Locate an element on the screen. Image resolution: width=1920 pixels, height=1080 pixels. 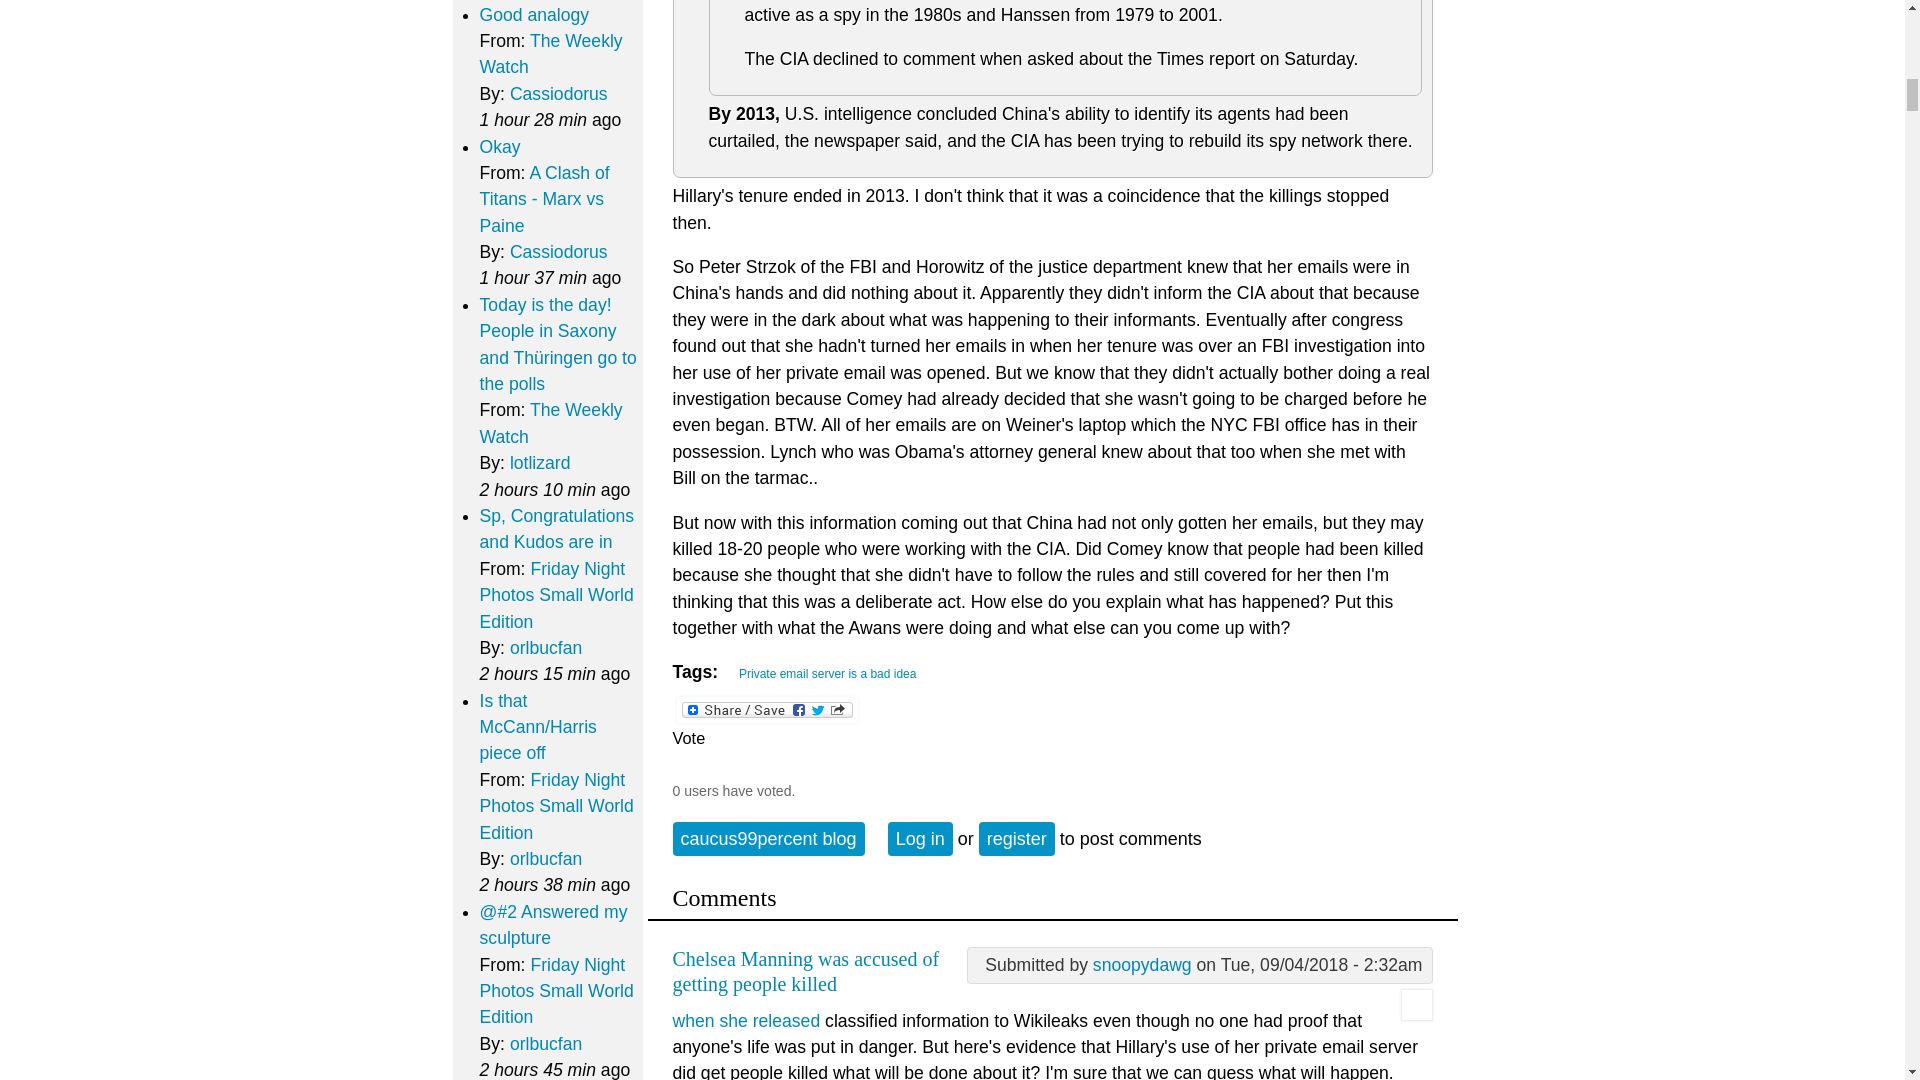
View user profile. is located at coordinates (1142, 964).